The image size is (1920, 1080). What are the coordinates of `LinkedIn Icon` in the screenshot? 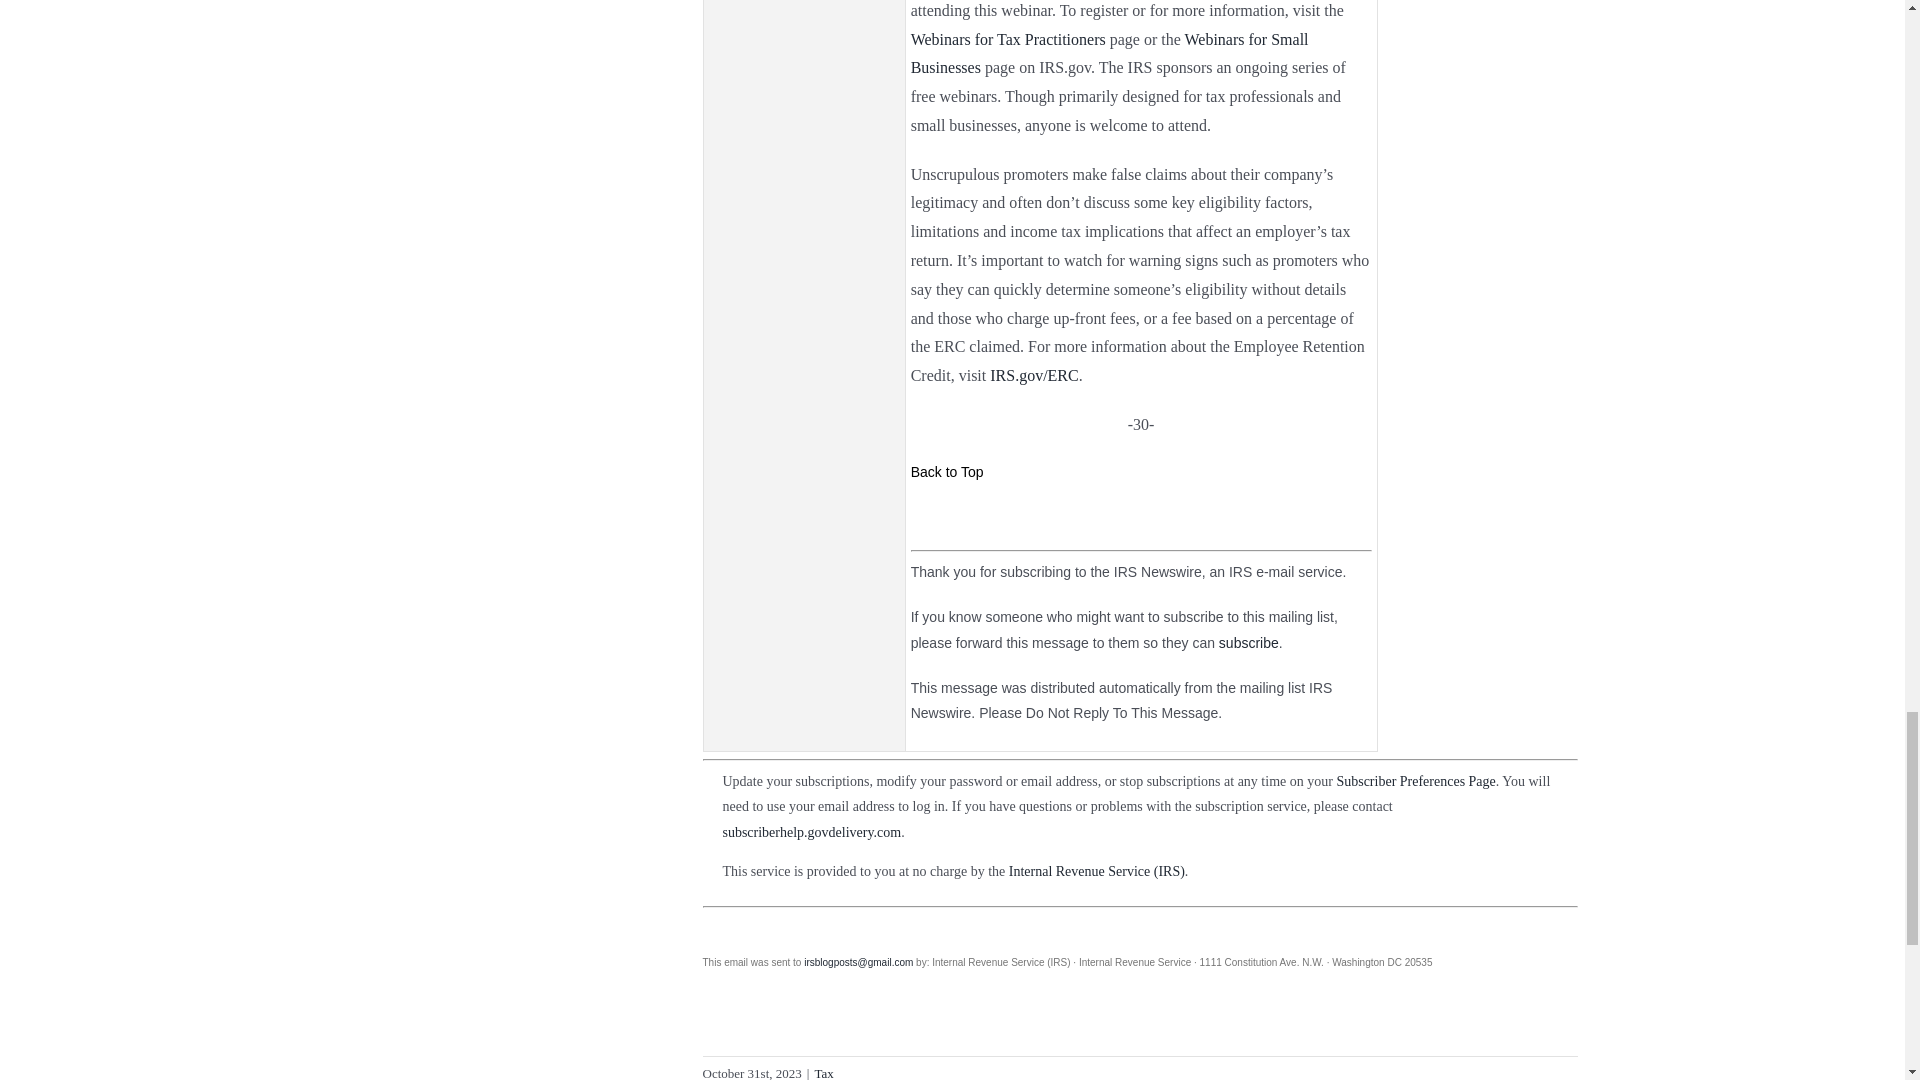 It's located at (1200, 516).